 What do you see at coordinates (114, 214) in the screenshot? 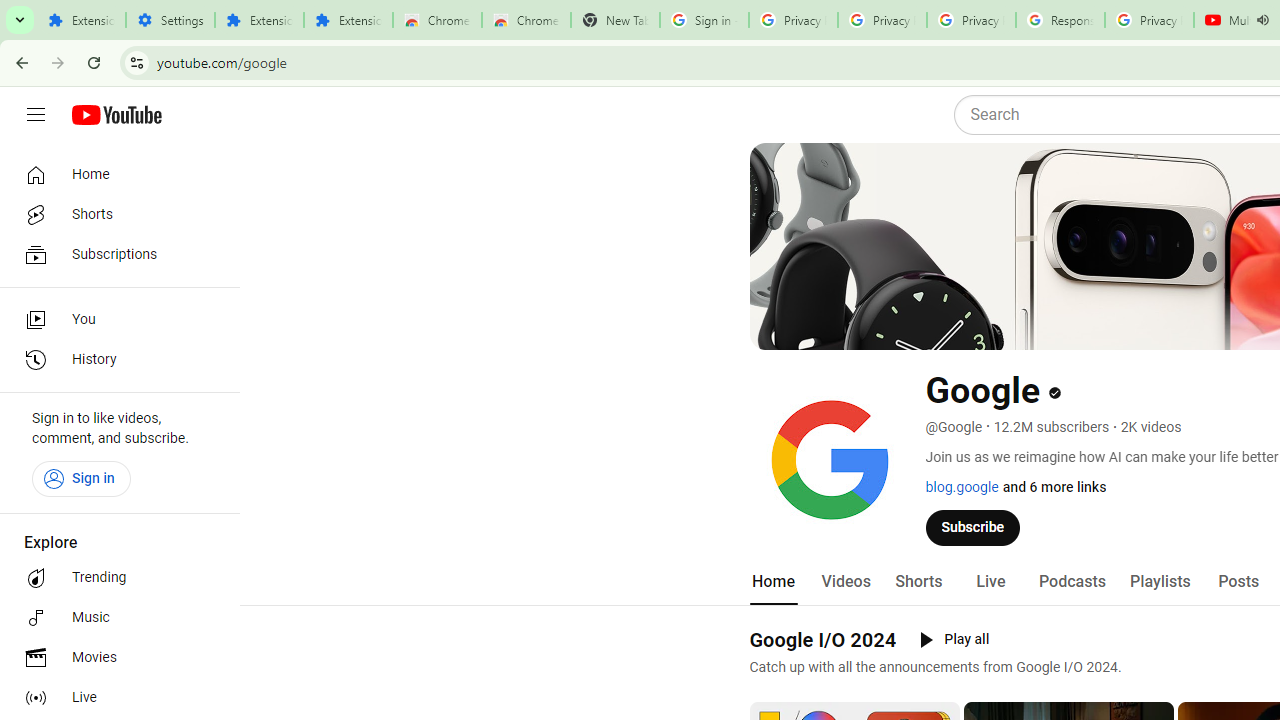
I see `Shorts` at bounding box center [114, 214].